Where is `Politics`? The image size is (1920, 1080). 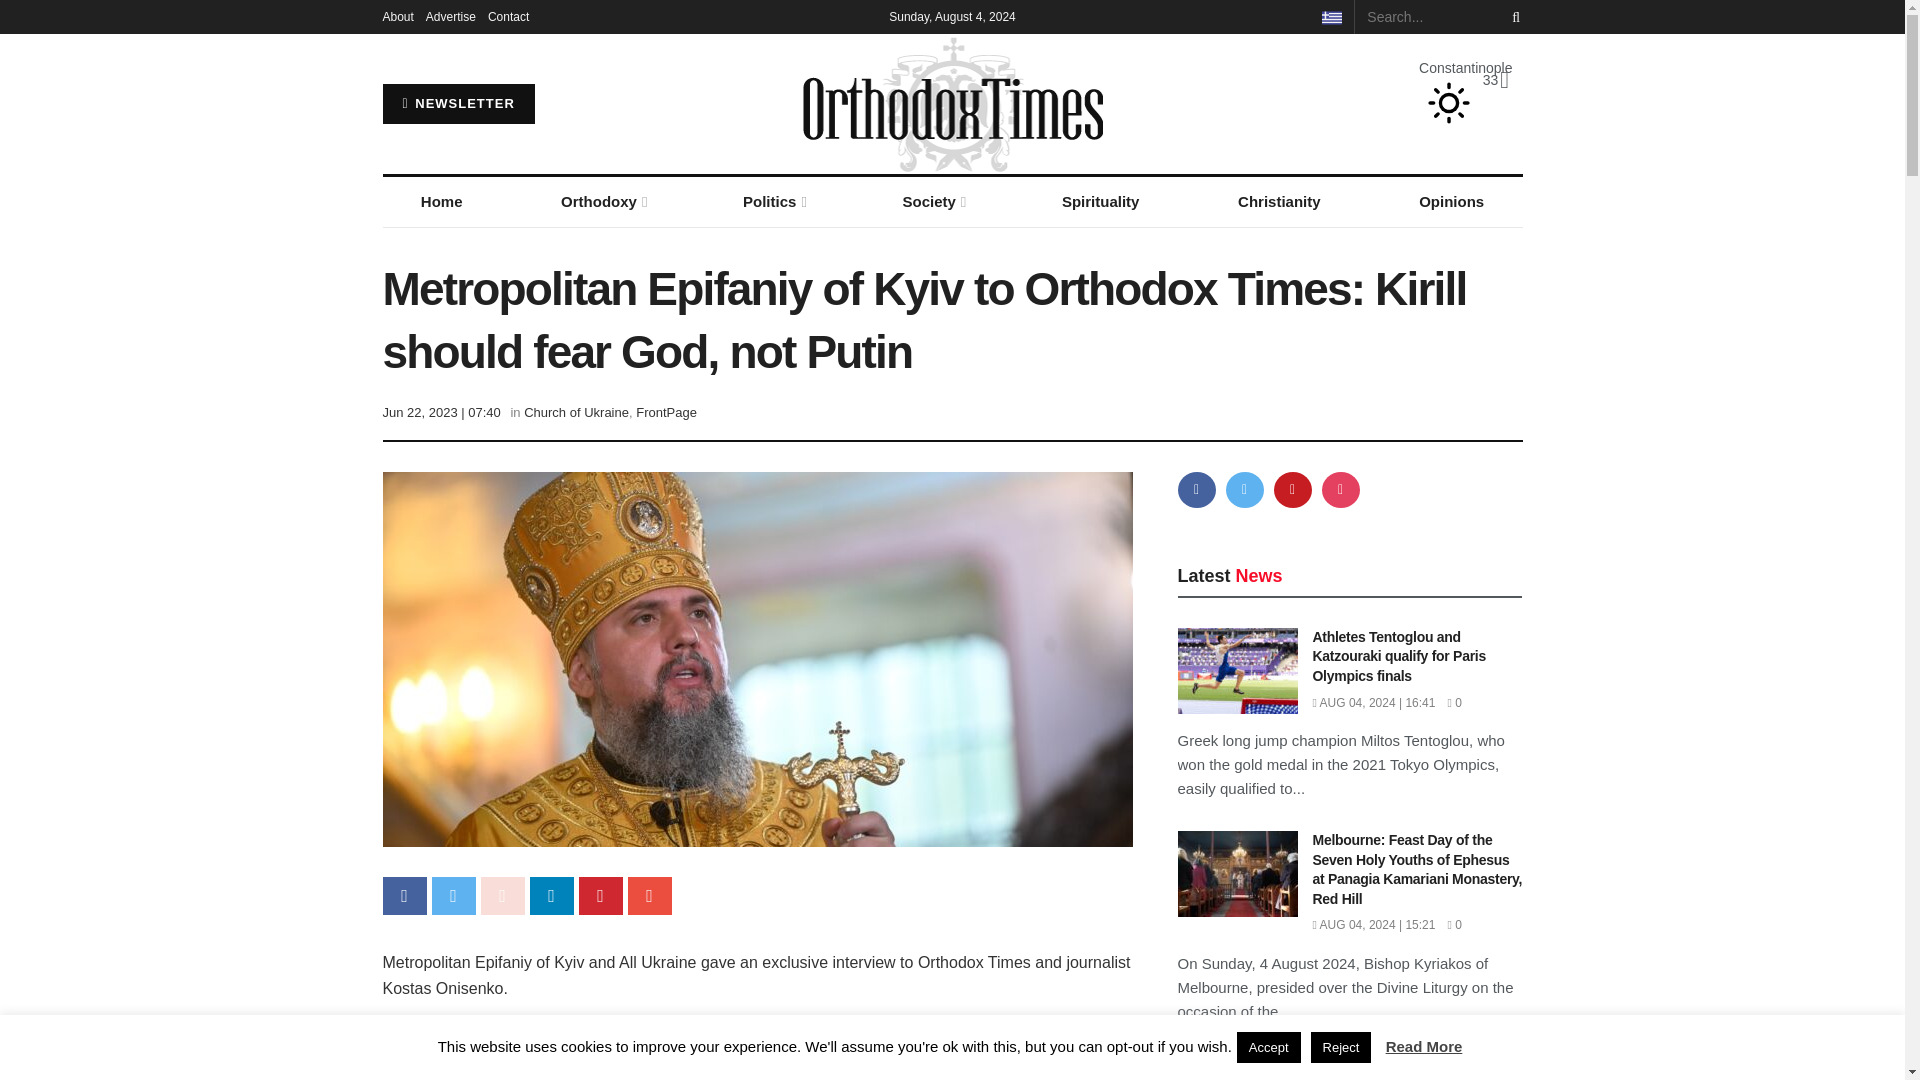 Politics is located at coordinates (773, 202).